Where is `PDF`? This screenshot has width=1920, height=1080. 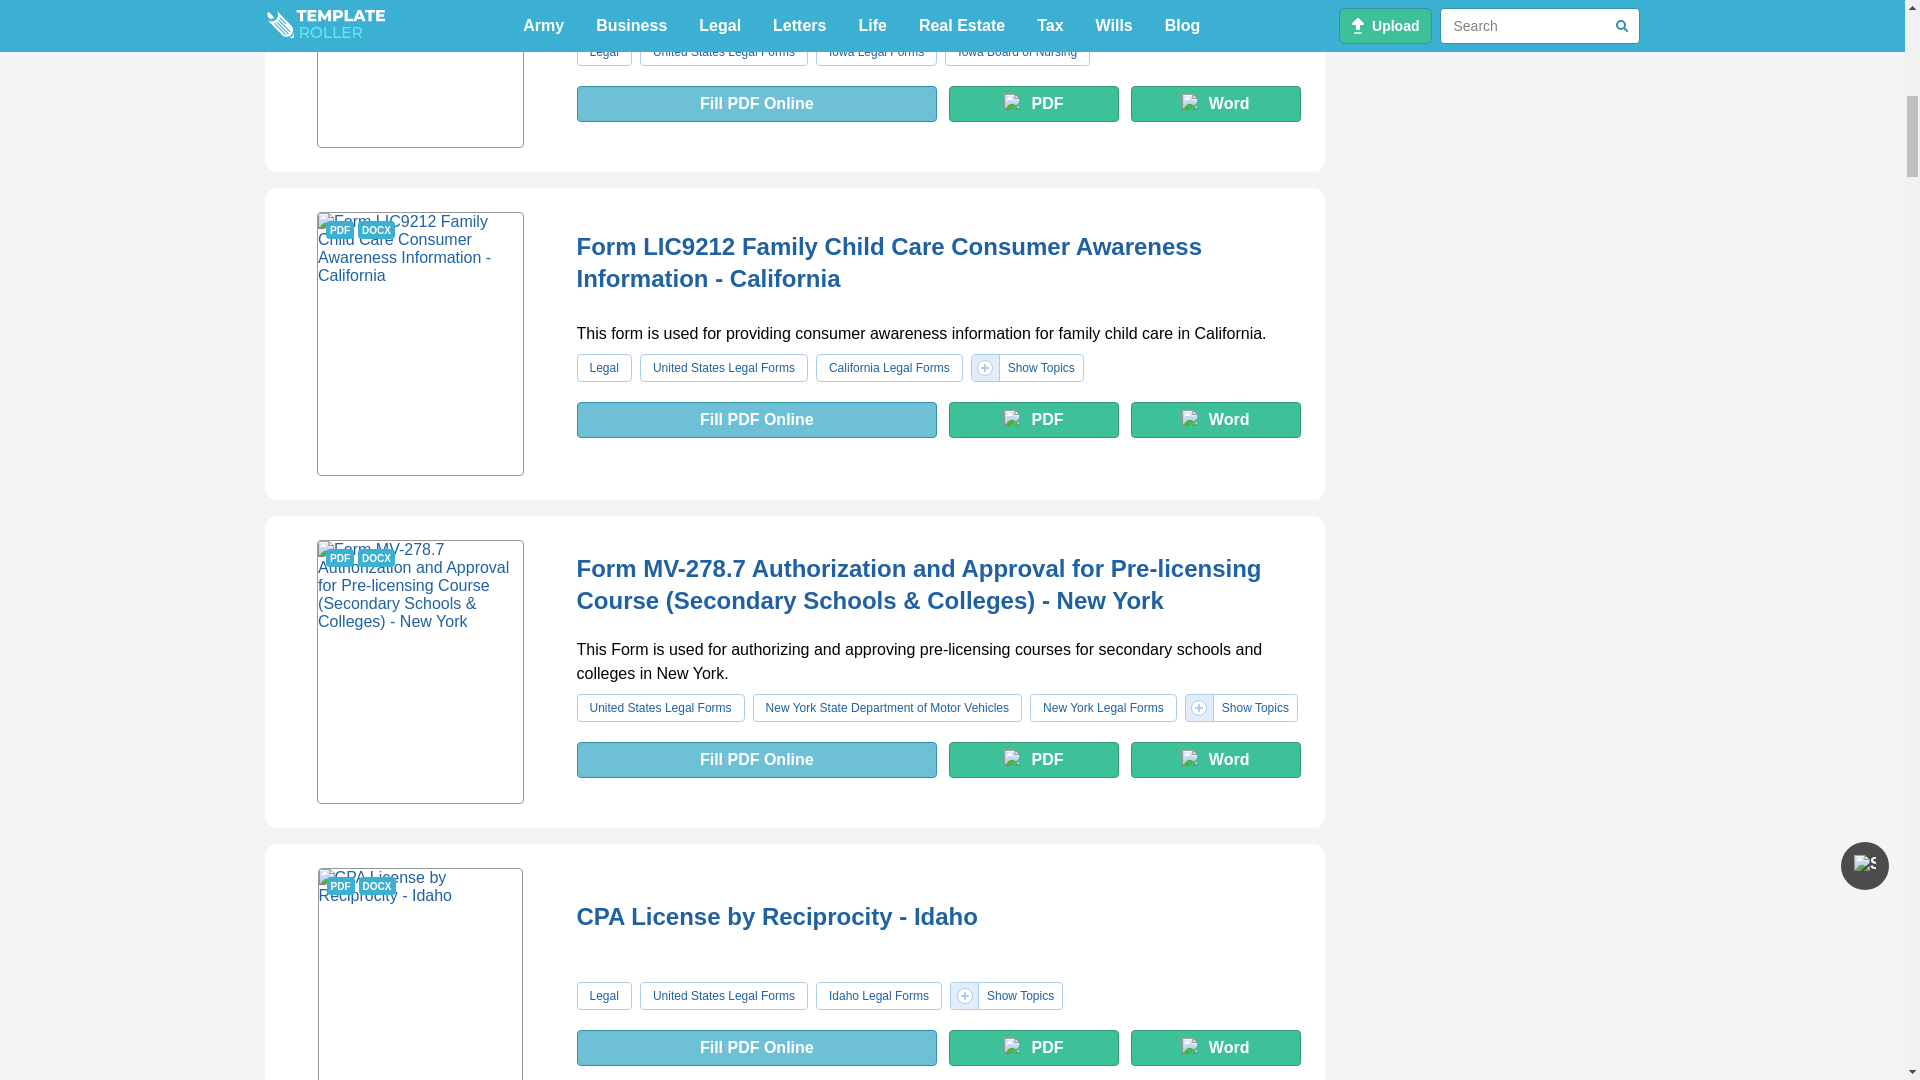 PDF is located at coordinates (756, 104).